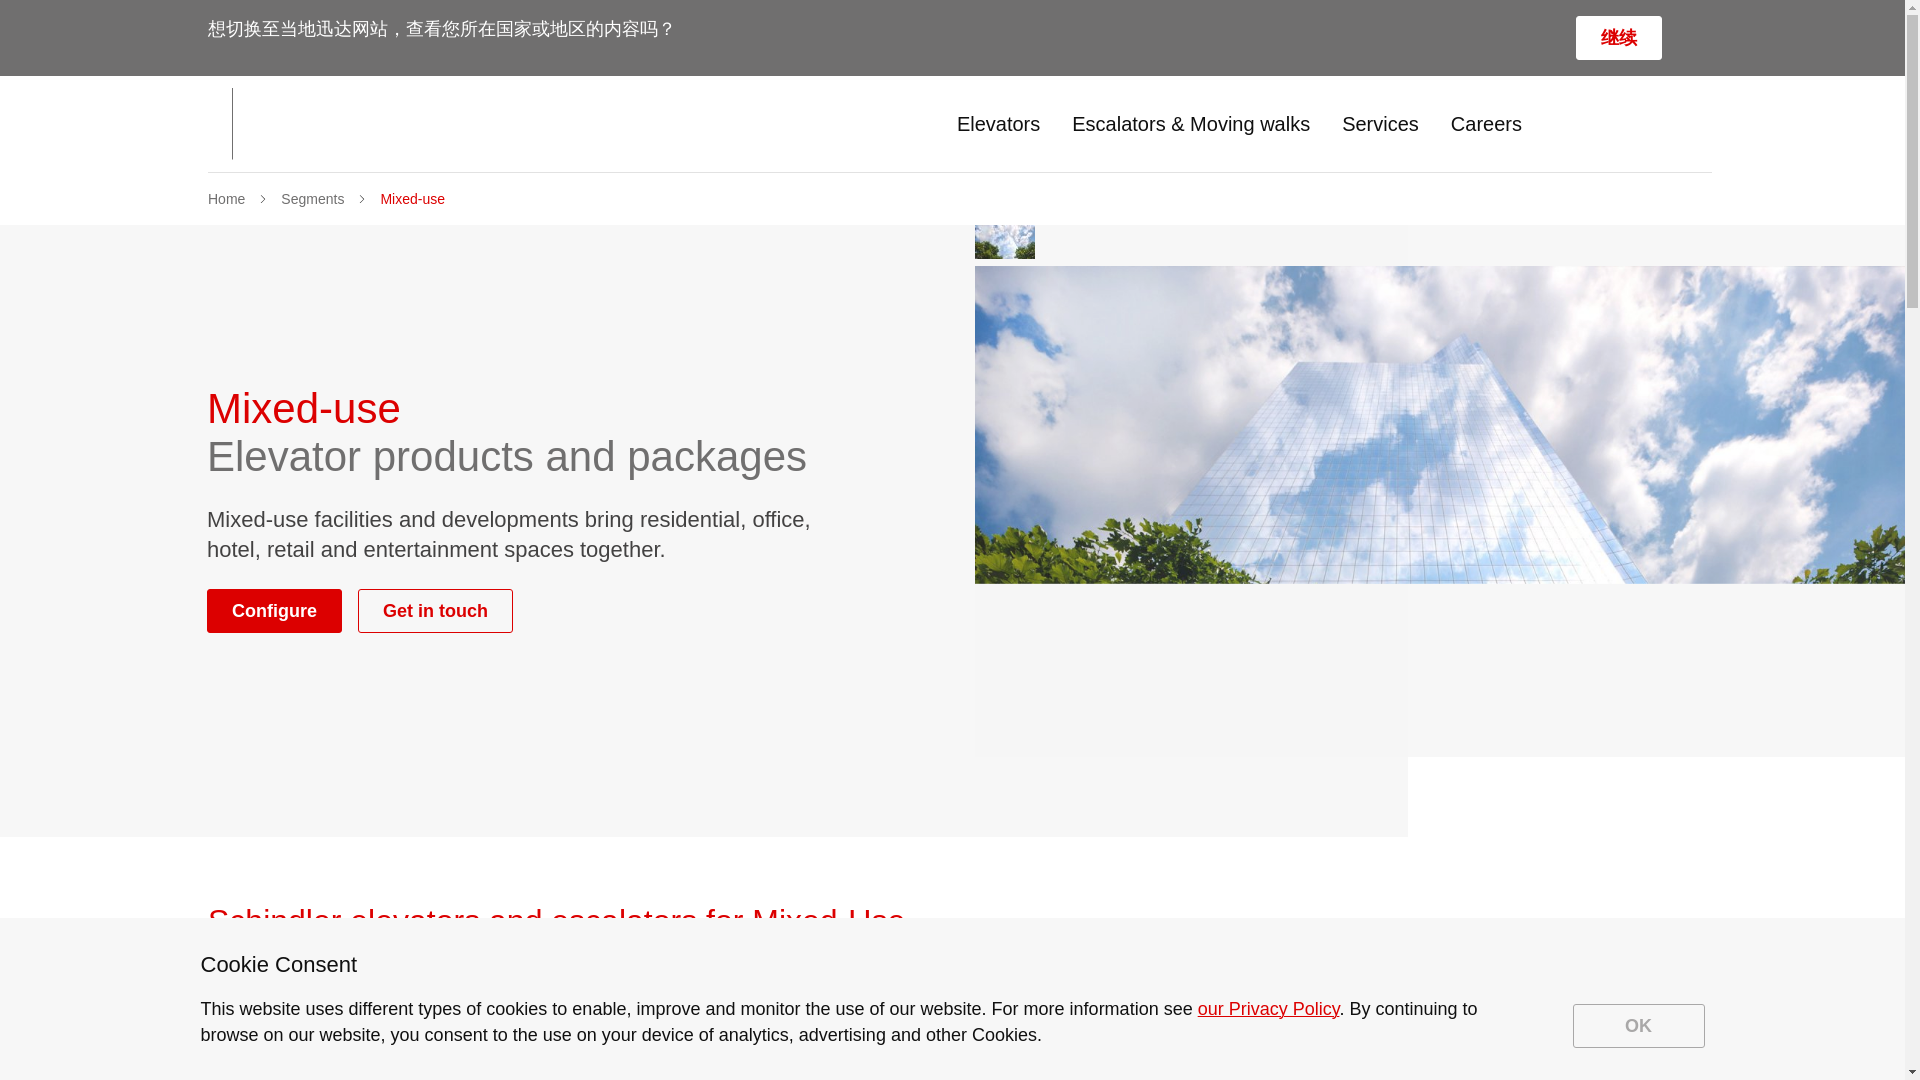  Describe the element at coordinates (1698, 124) in the screenshot. I see `Contact us` at that location.